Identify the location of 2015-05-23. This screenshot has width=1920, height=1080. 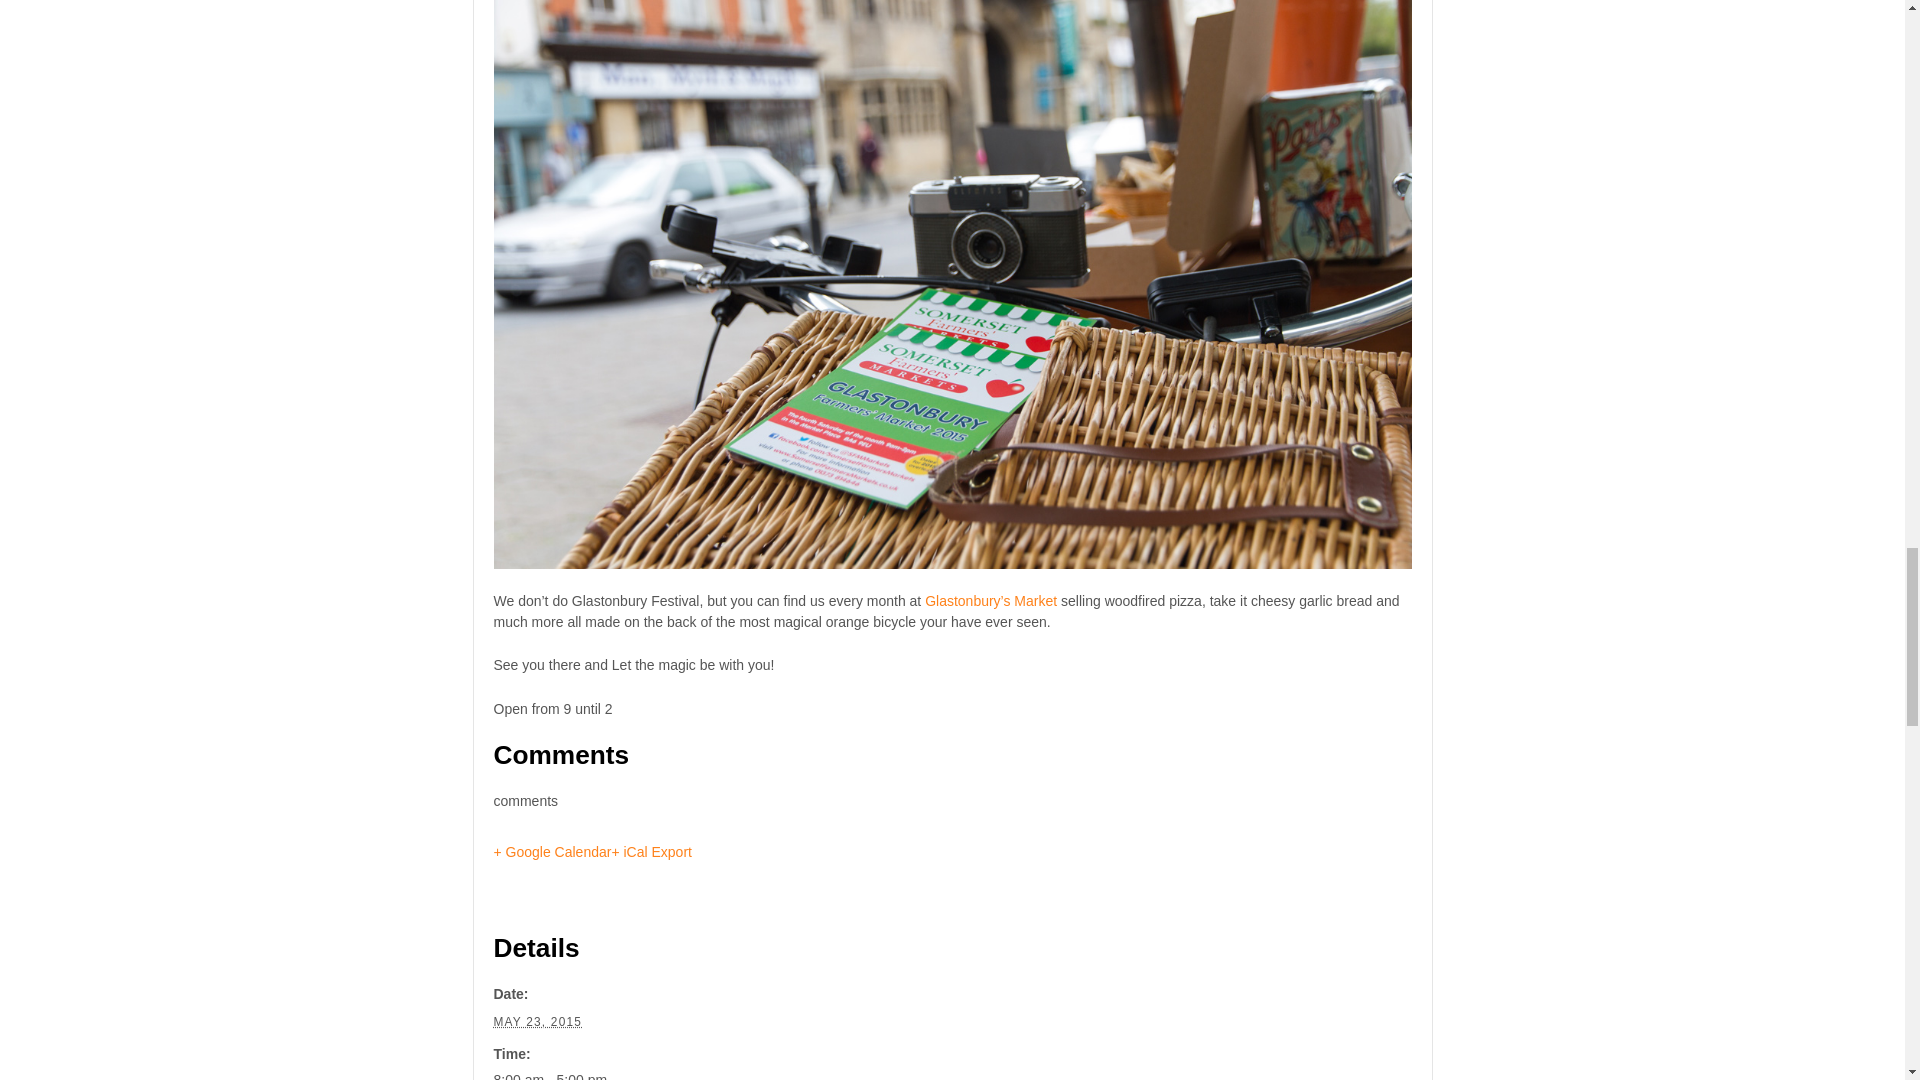
(538, 1022).